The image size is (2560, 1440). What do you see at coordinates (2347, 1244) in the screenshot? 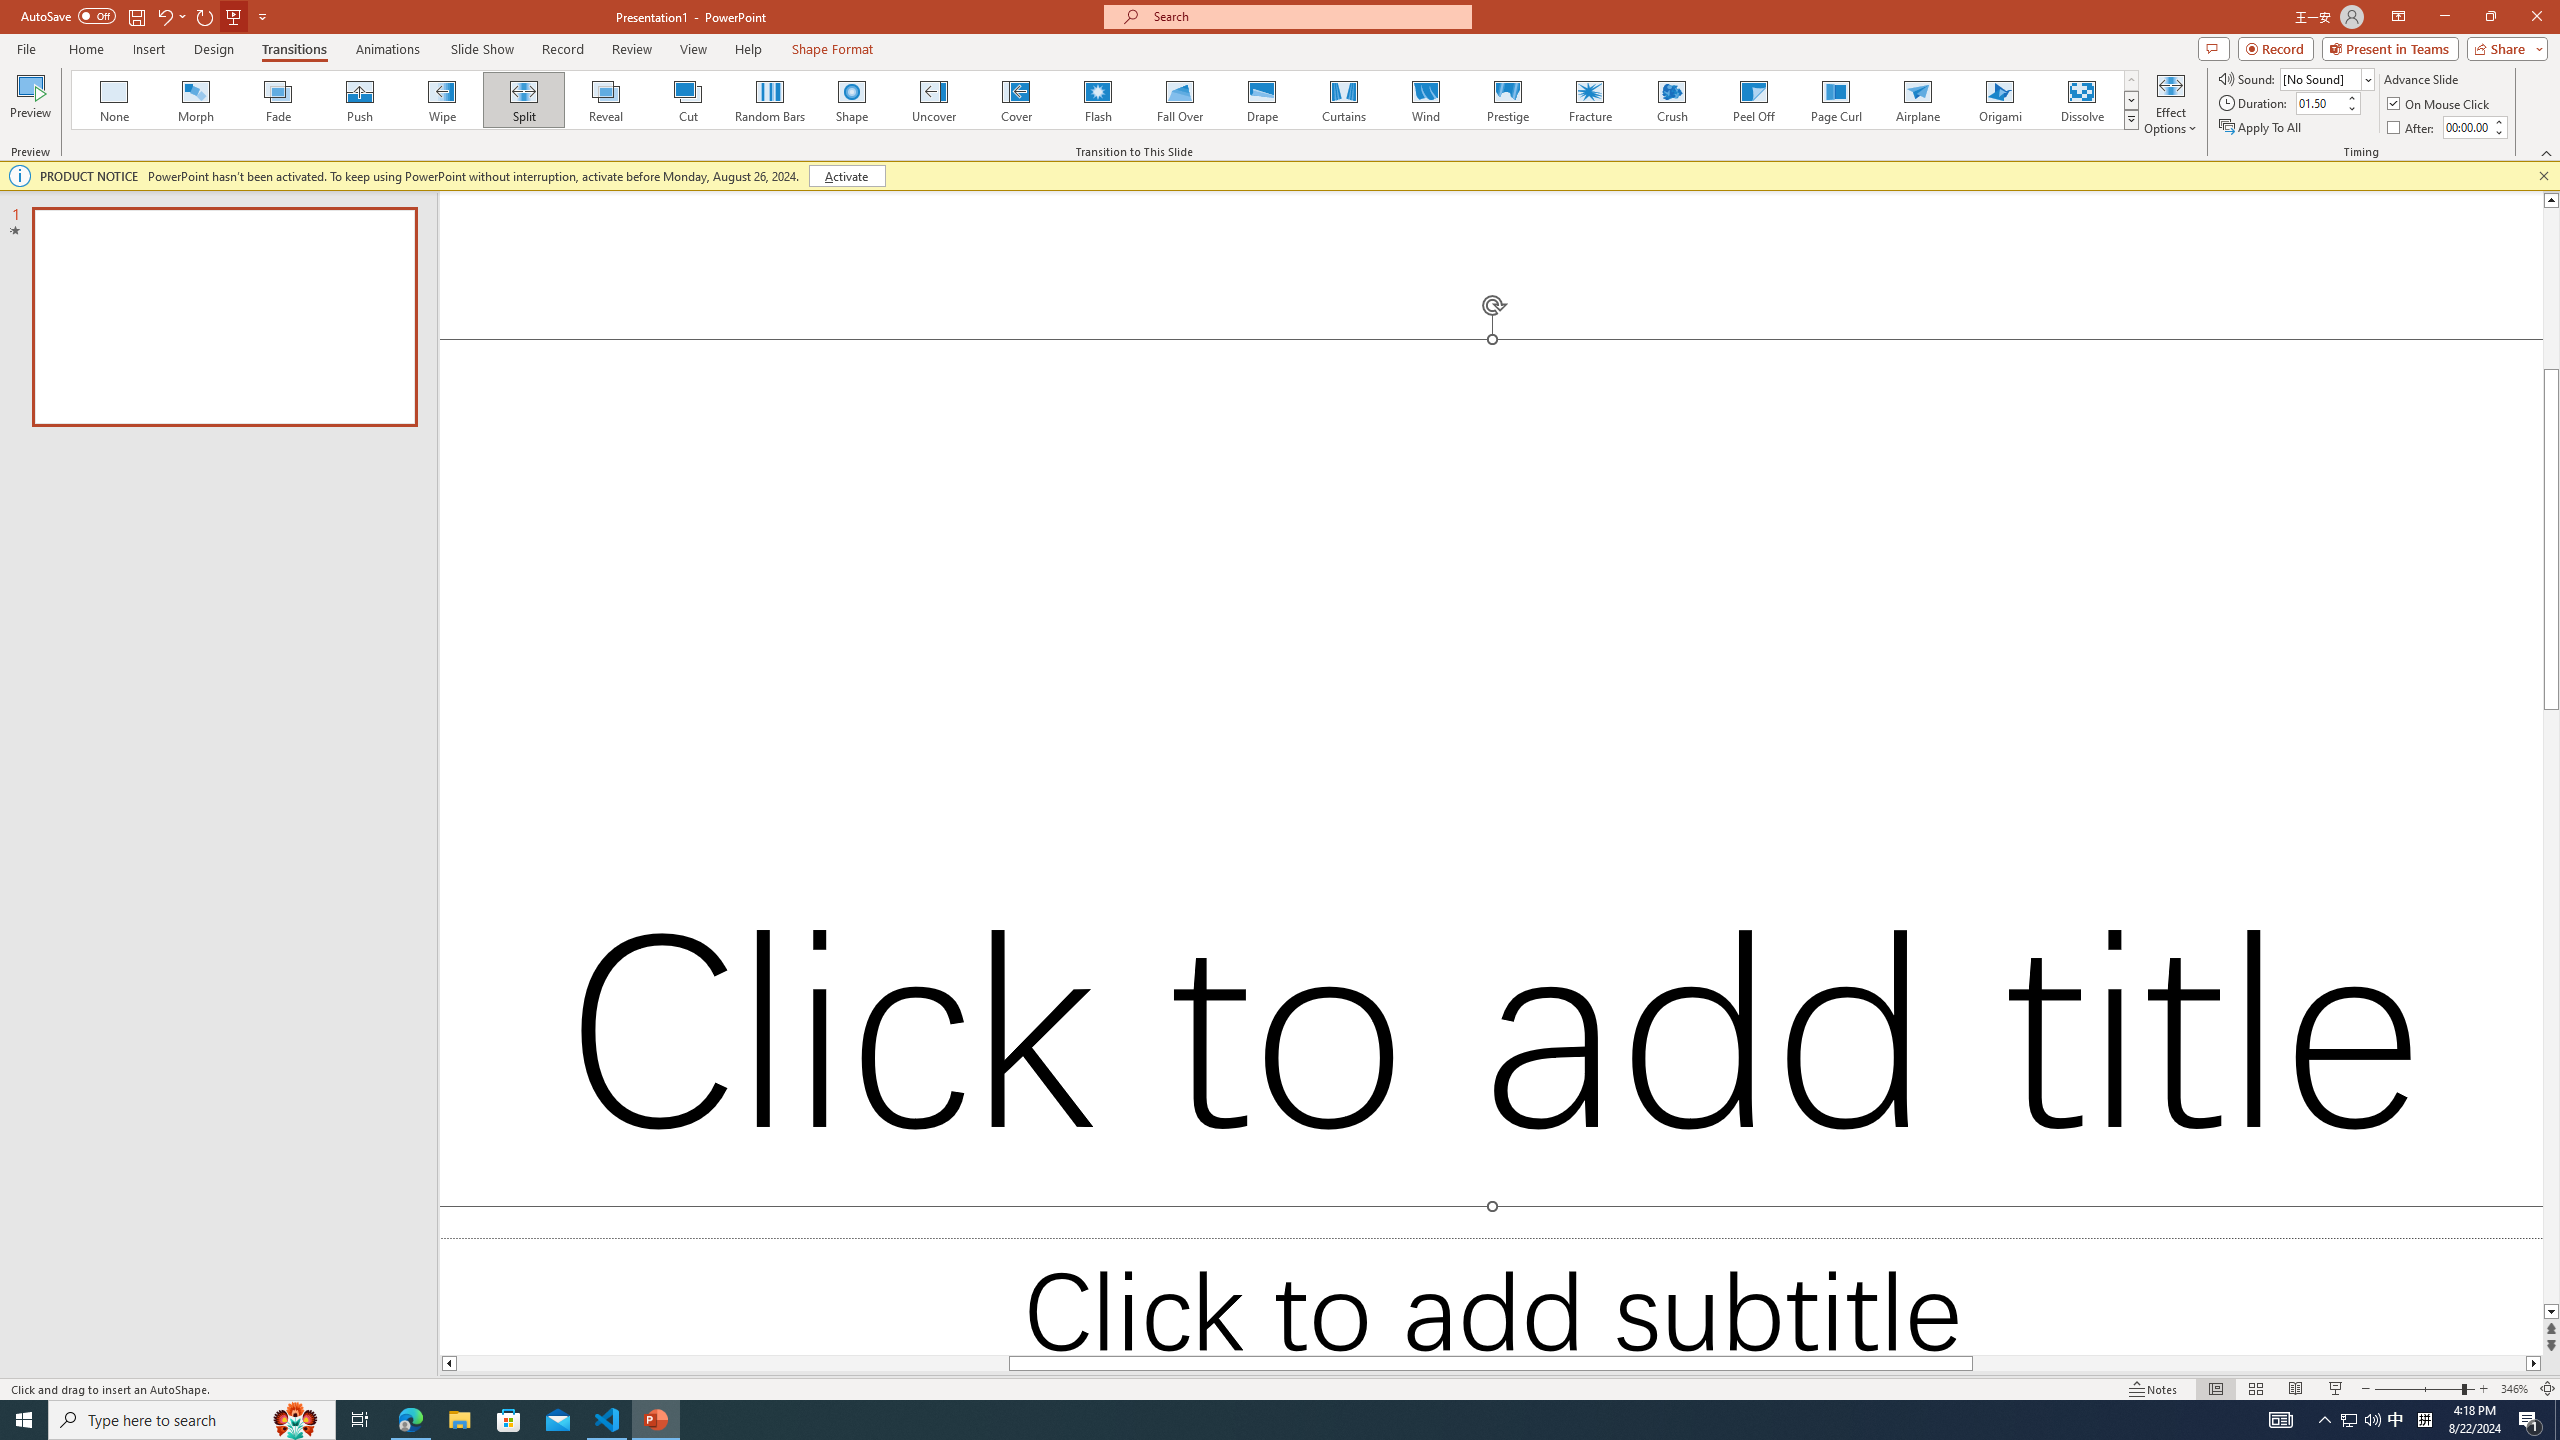
I see `Show Preview` at bounding box center [2347, 1244].